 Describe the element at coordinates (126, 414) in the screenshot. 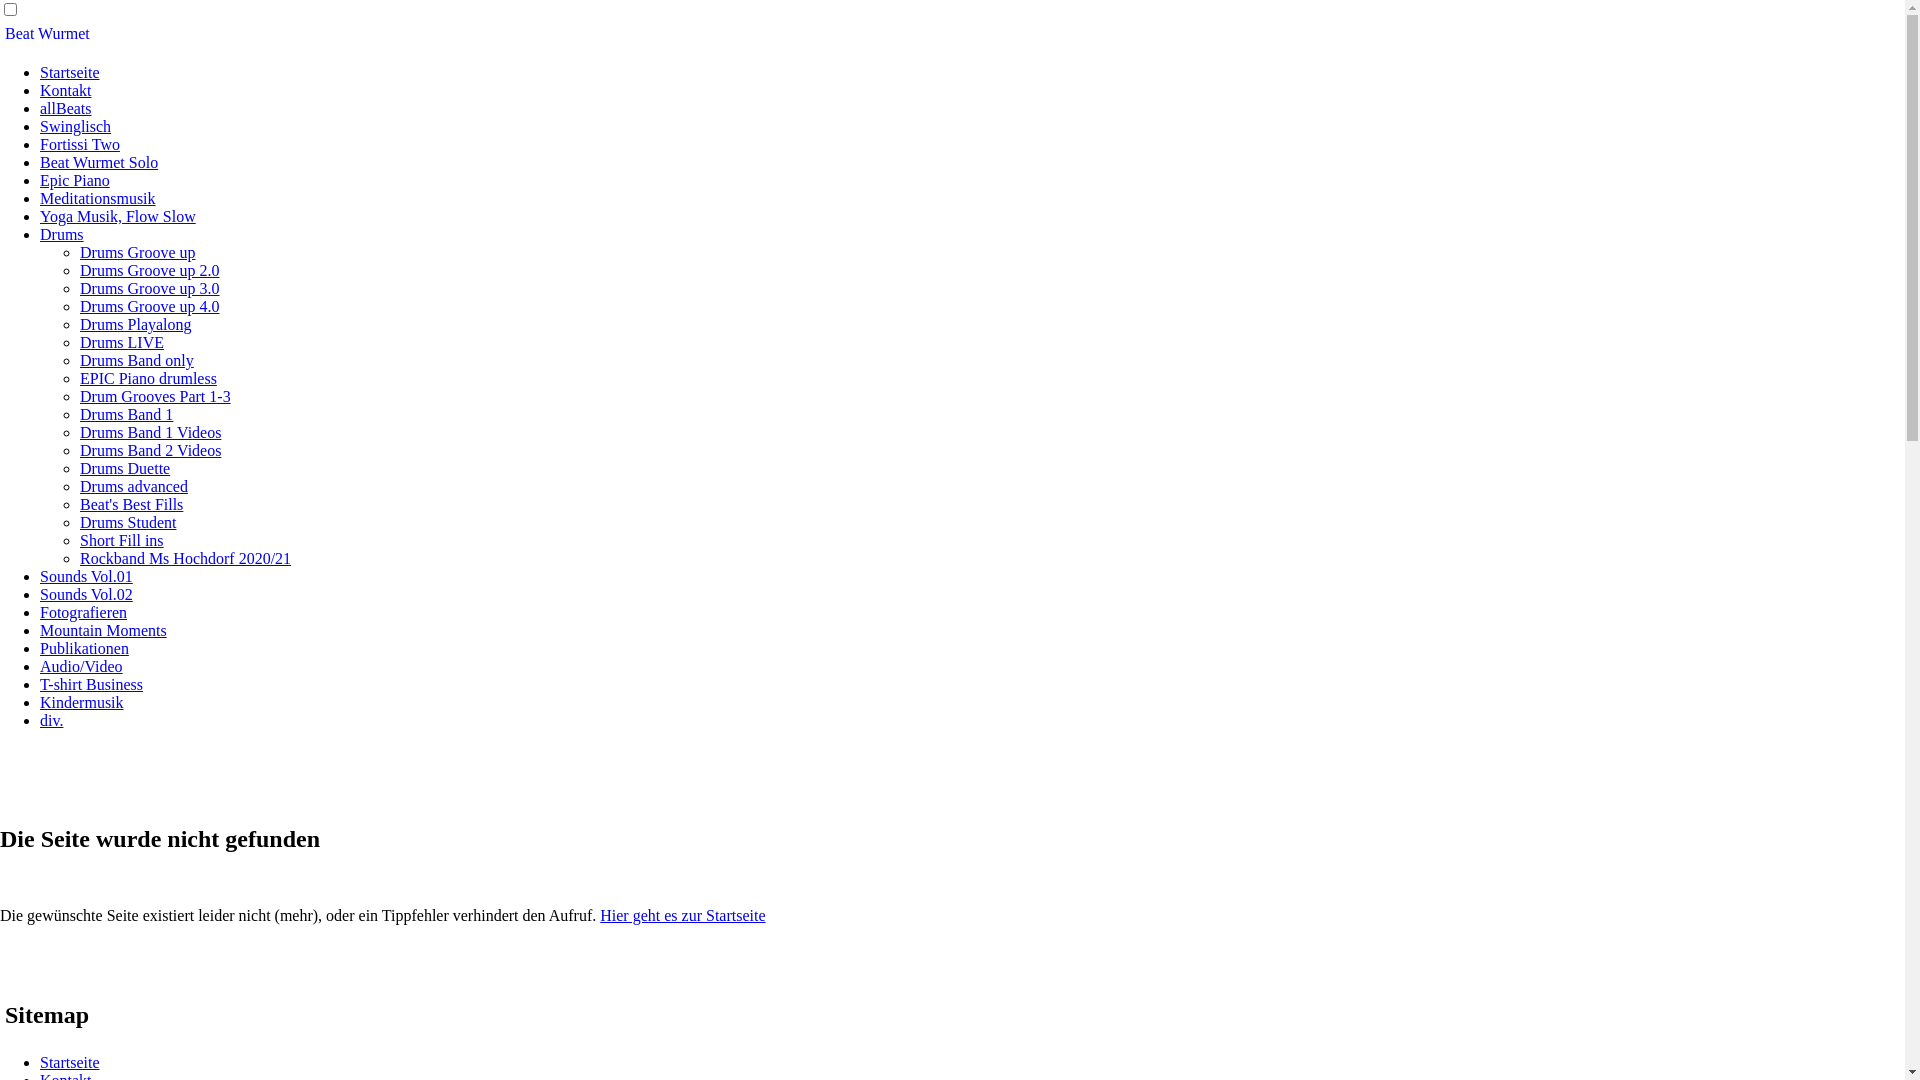

I see `Drums Band 1` at that location.